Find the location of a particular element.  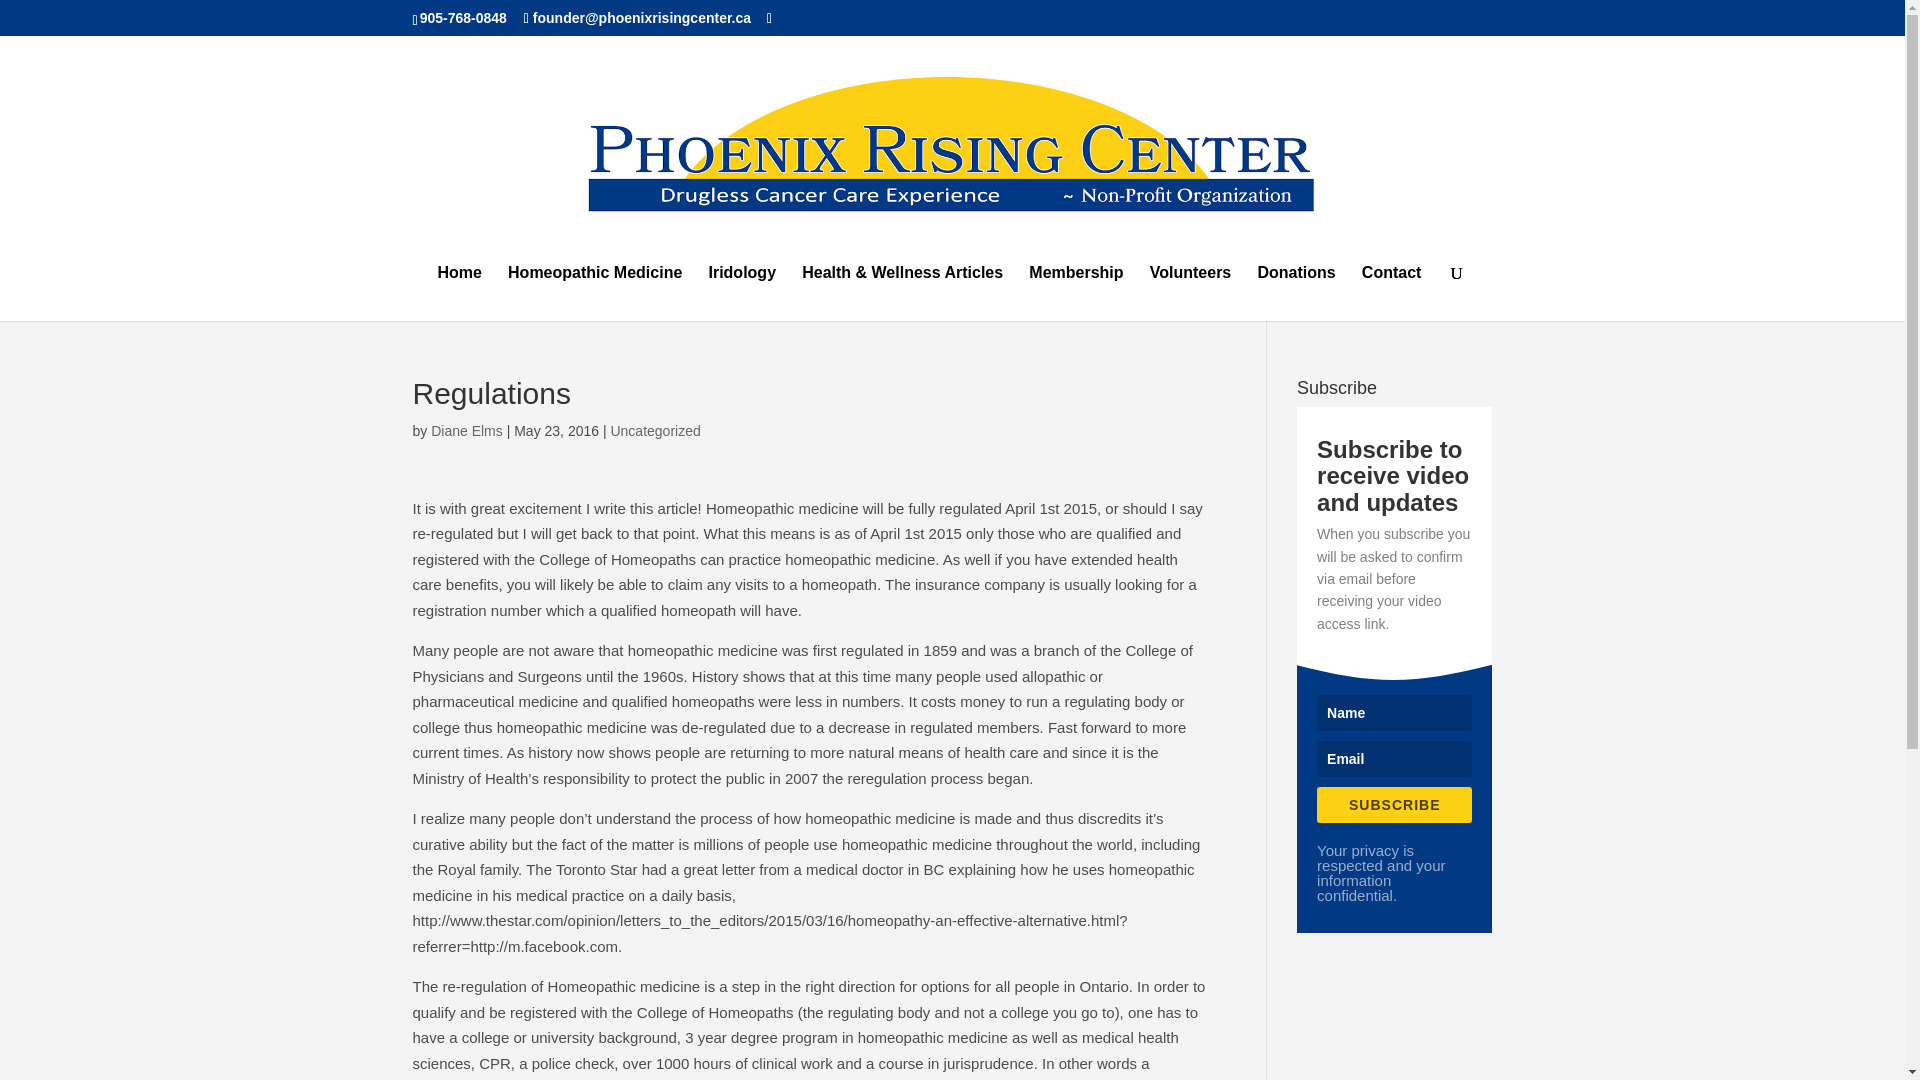

Volunteers is located at coordinates (1191, 292).